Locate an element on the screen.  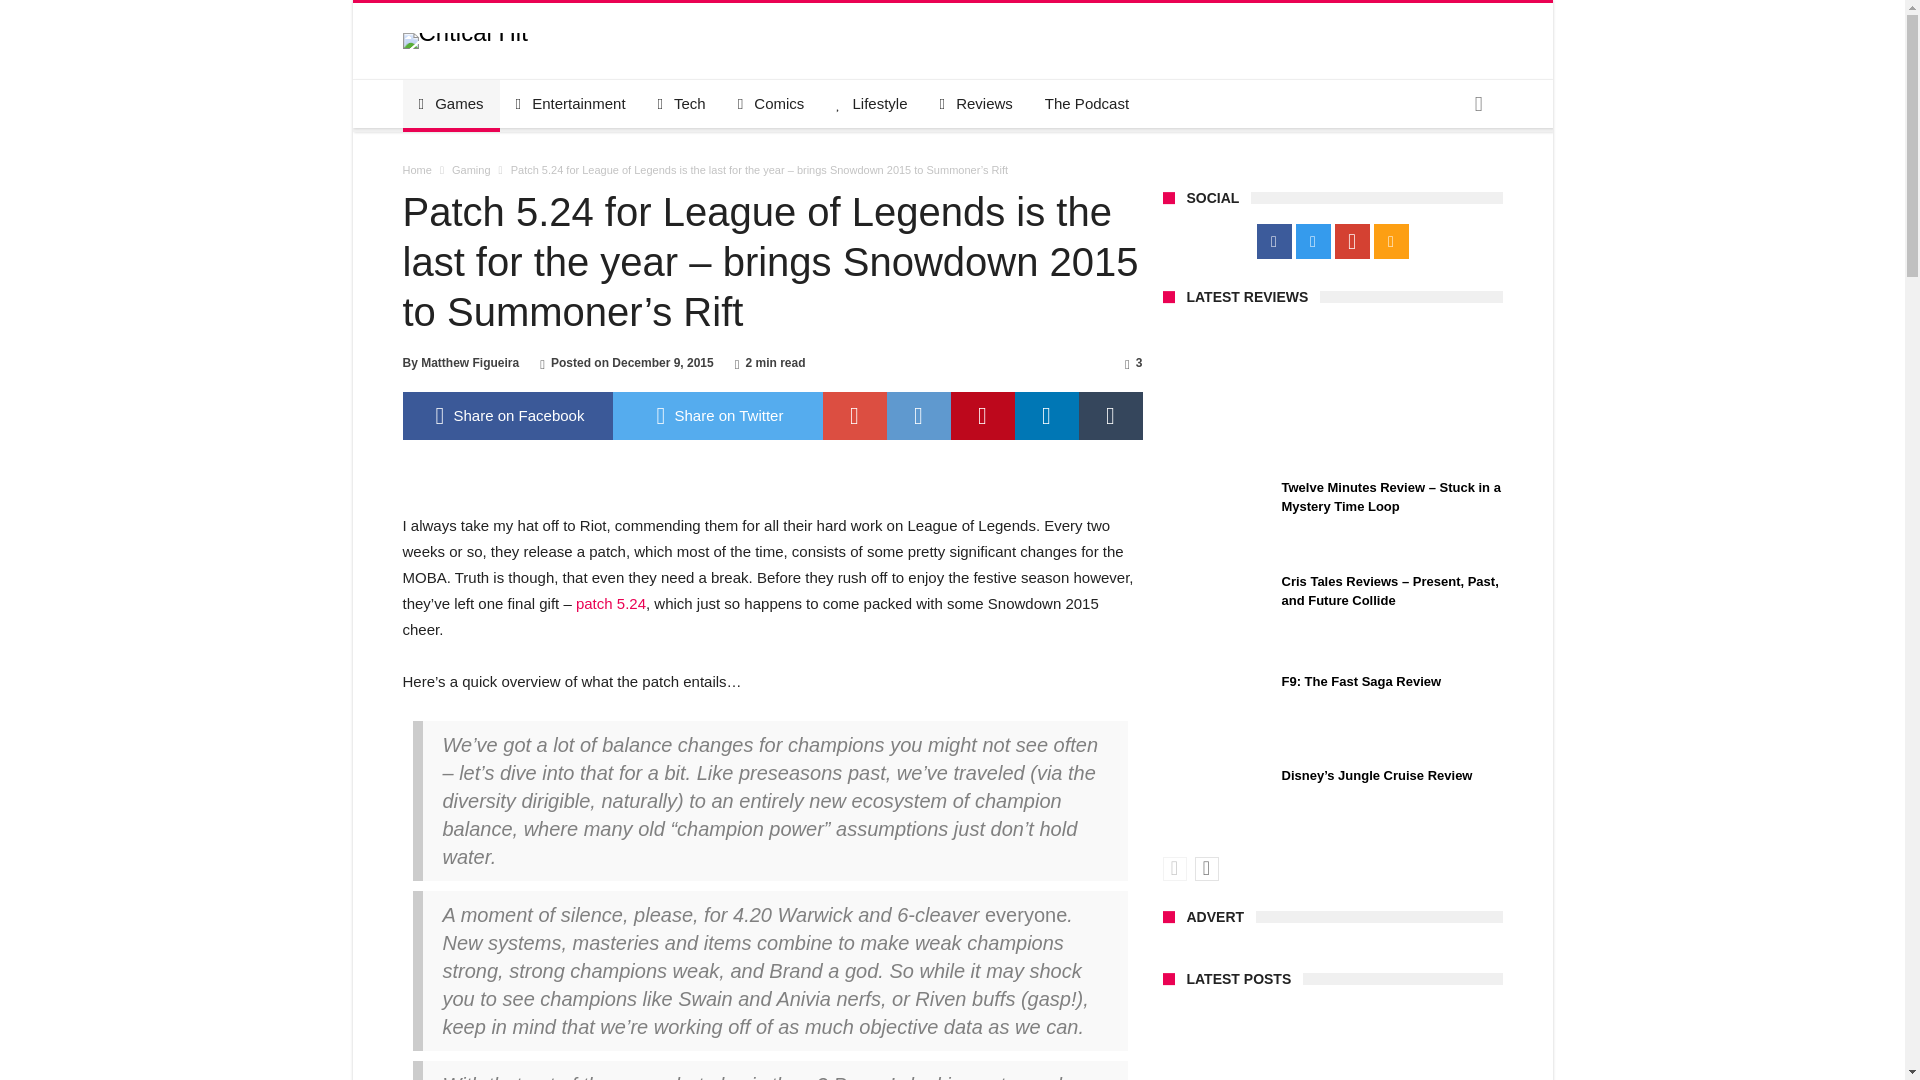
reddit is located at coordinates (918, 416).